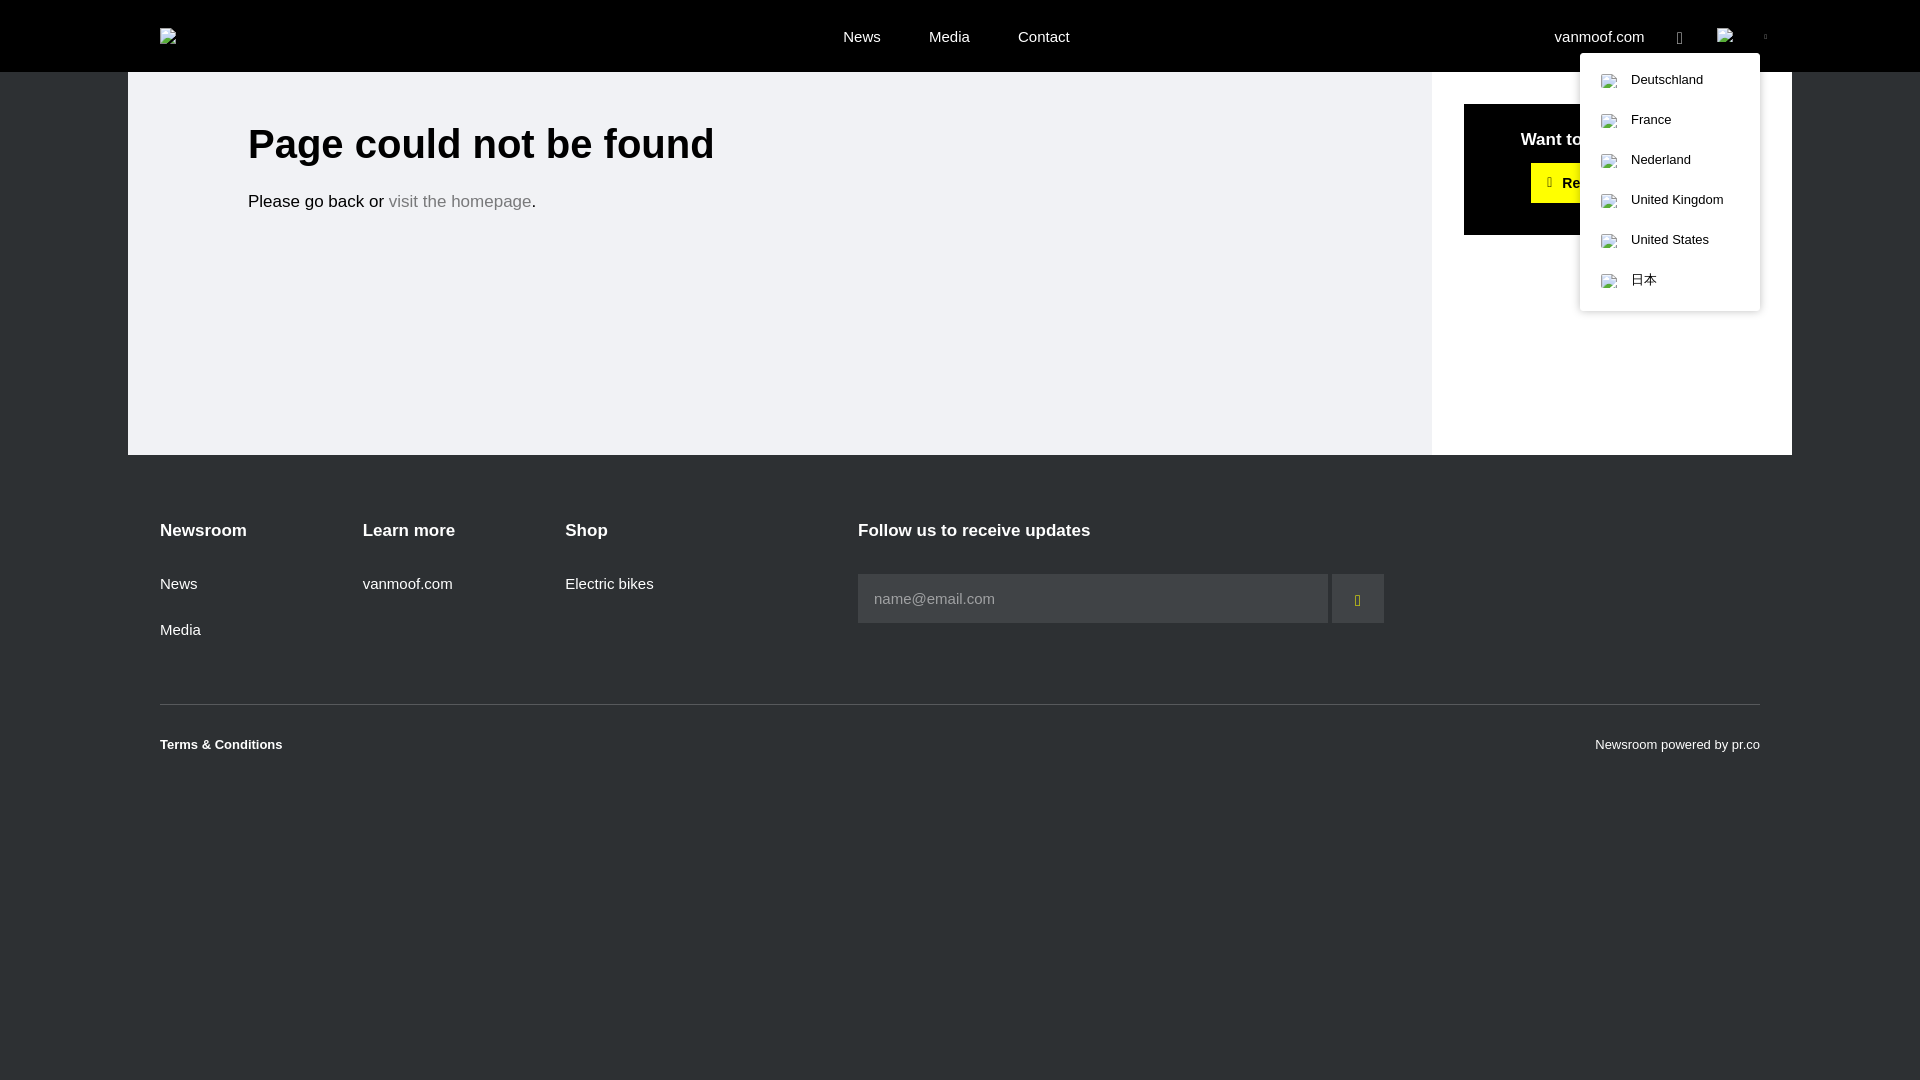  What do you see at coordinates (1670, 80) in the screenshot?
I see `Deutschland` at bounding box center [1670, 80].